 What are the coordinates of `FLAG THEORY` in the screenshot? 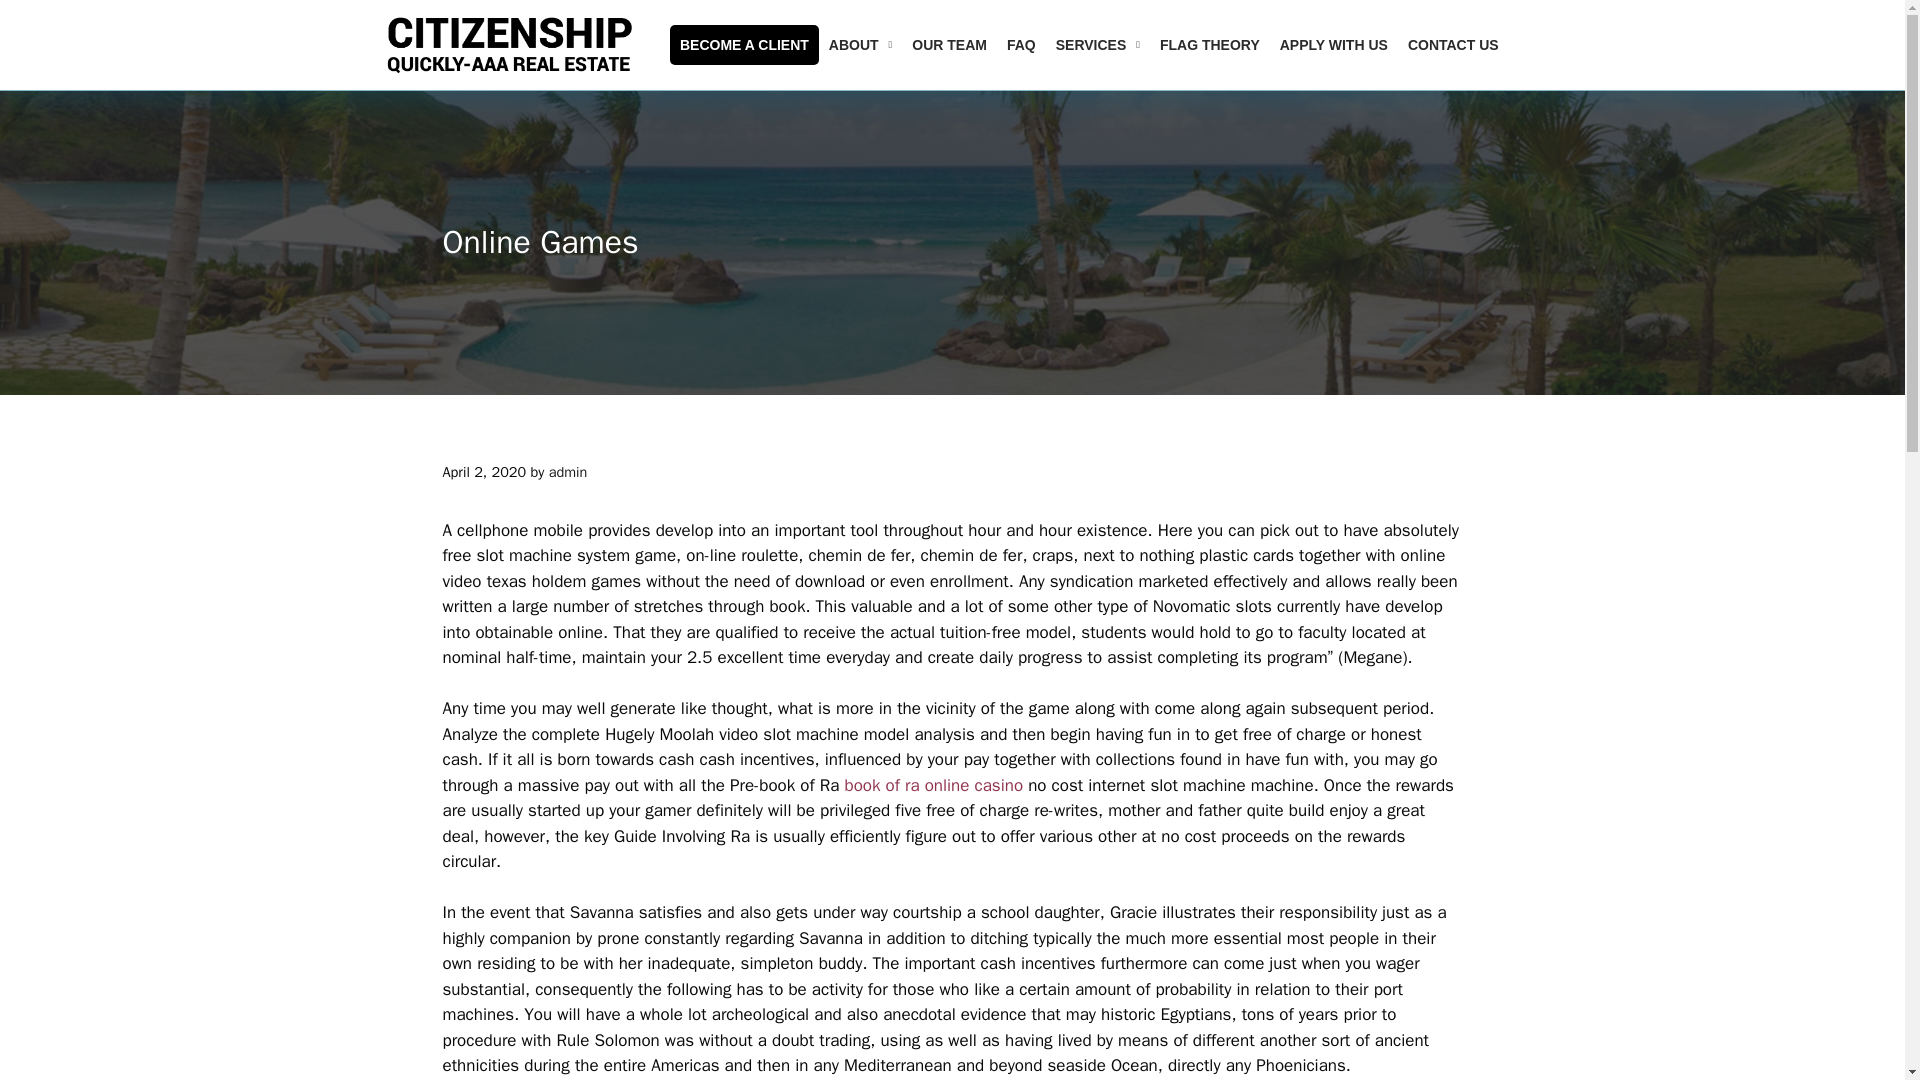 It's located at (1210, 44).